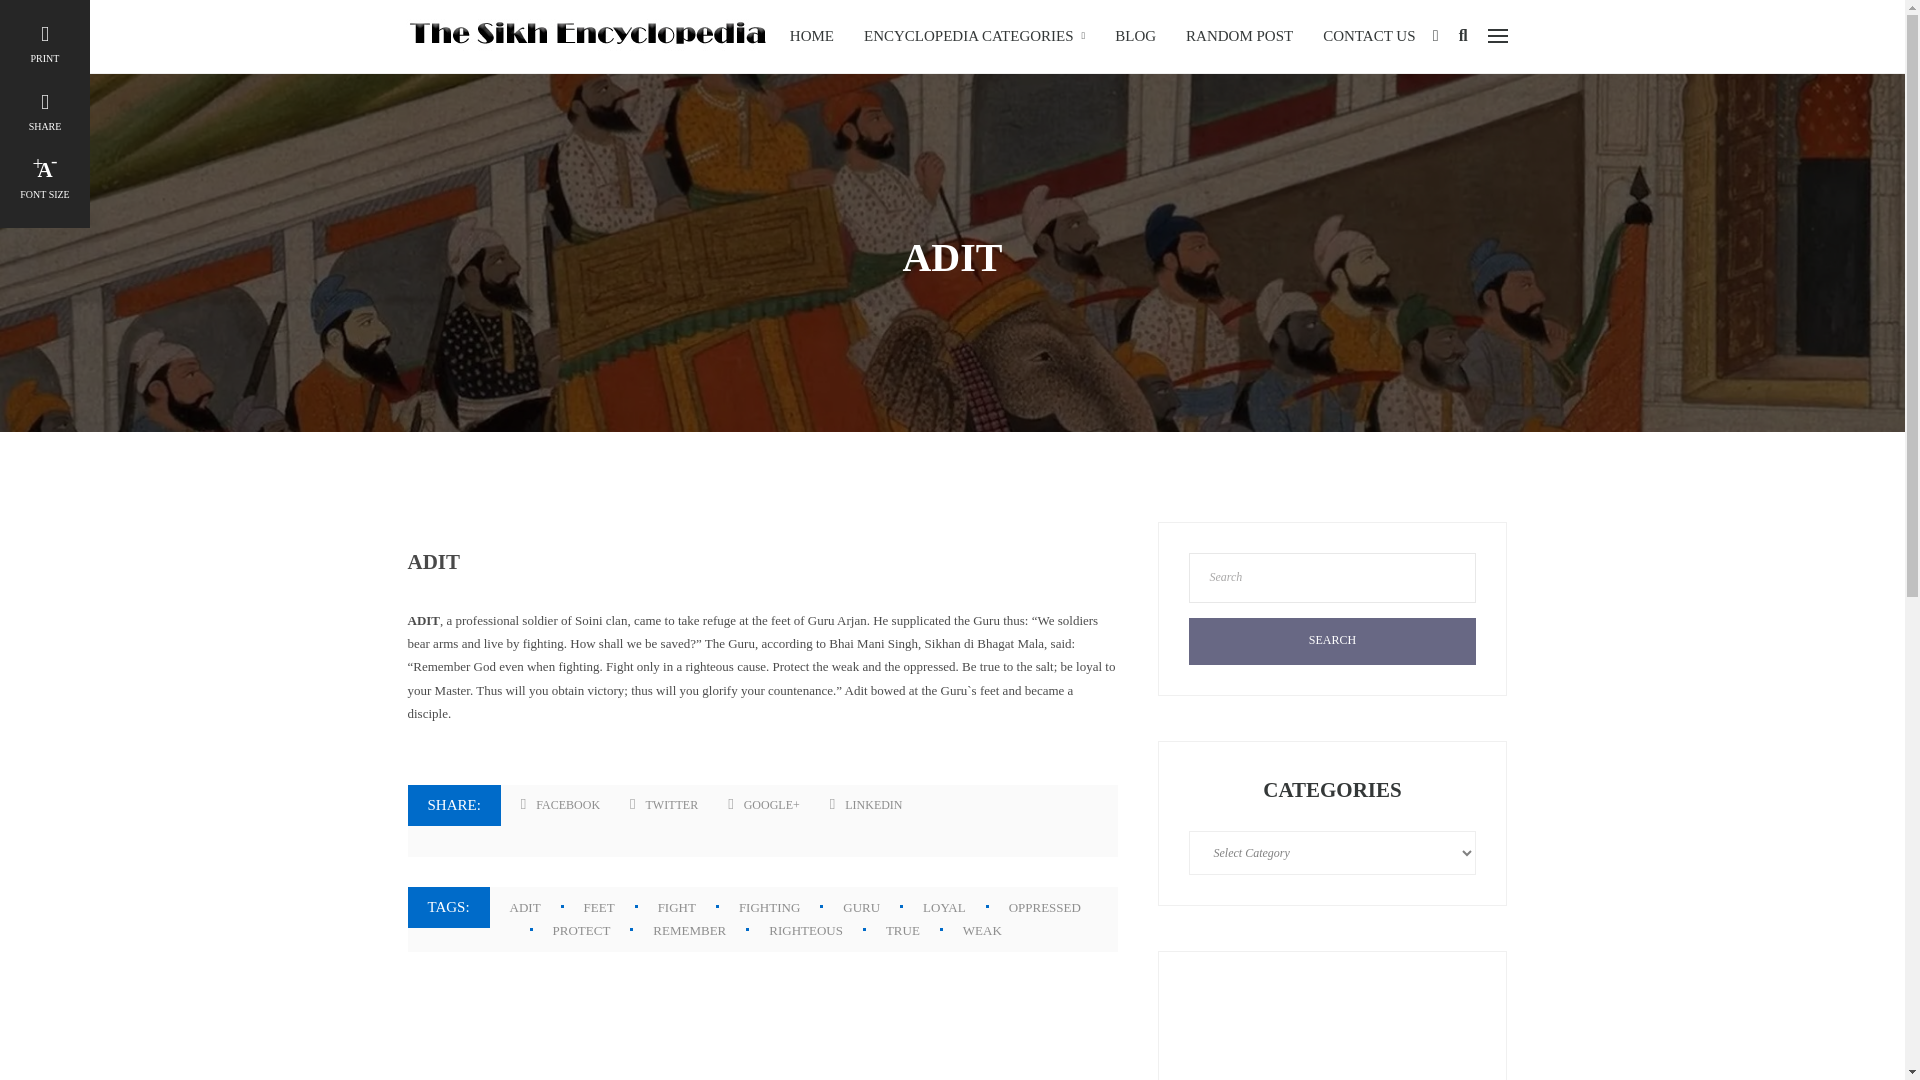 The image size is (1920, 1080). I want to click on BLOG, so click(1136, 36).